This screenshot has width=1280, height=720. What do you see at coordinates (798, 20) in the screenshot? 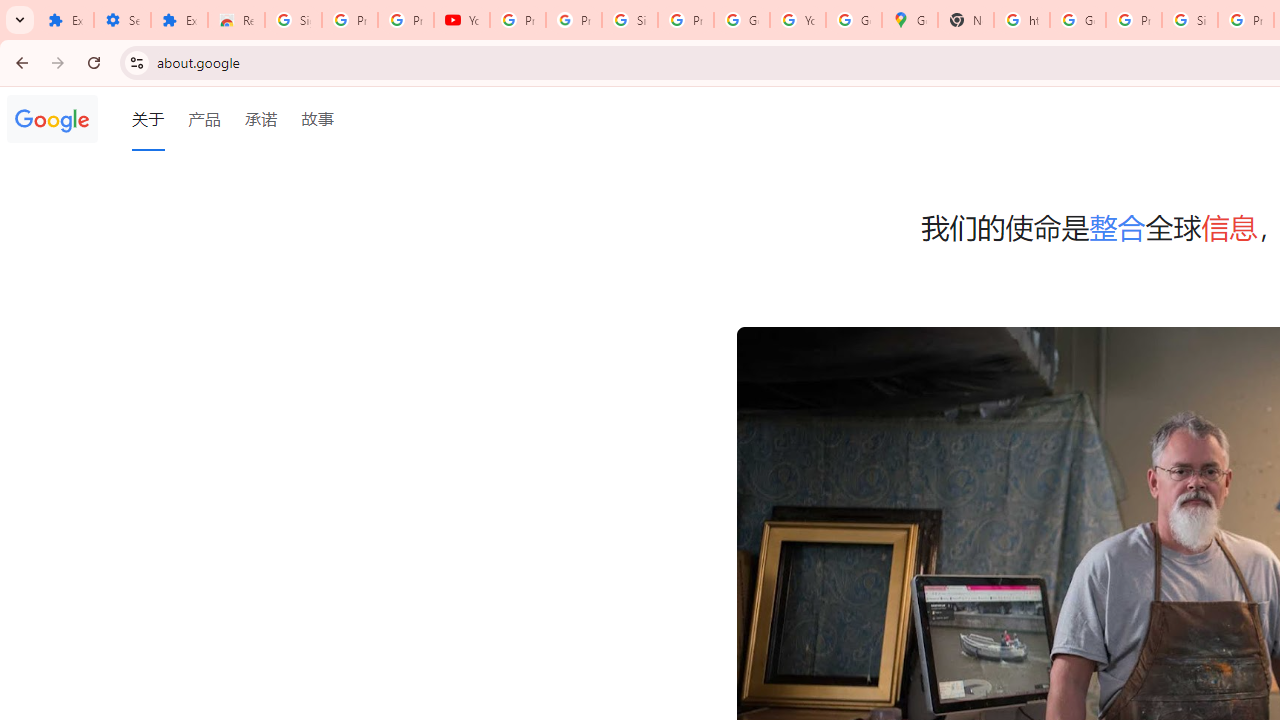
I see `YouTube` at bounding box center [798, 20].